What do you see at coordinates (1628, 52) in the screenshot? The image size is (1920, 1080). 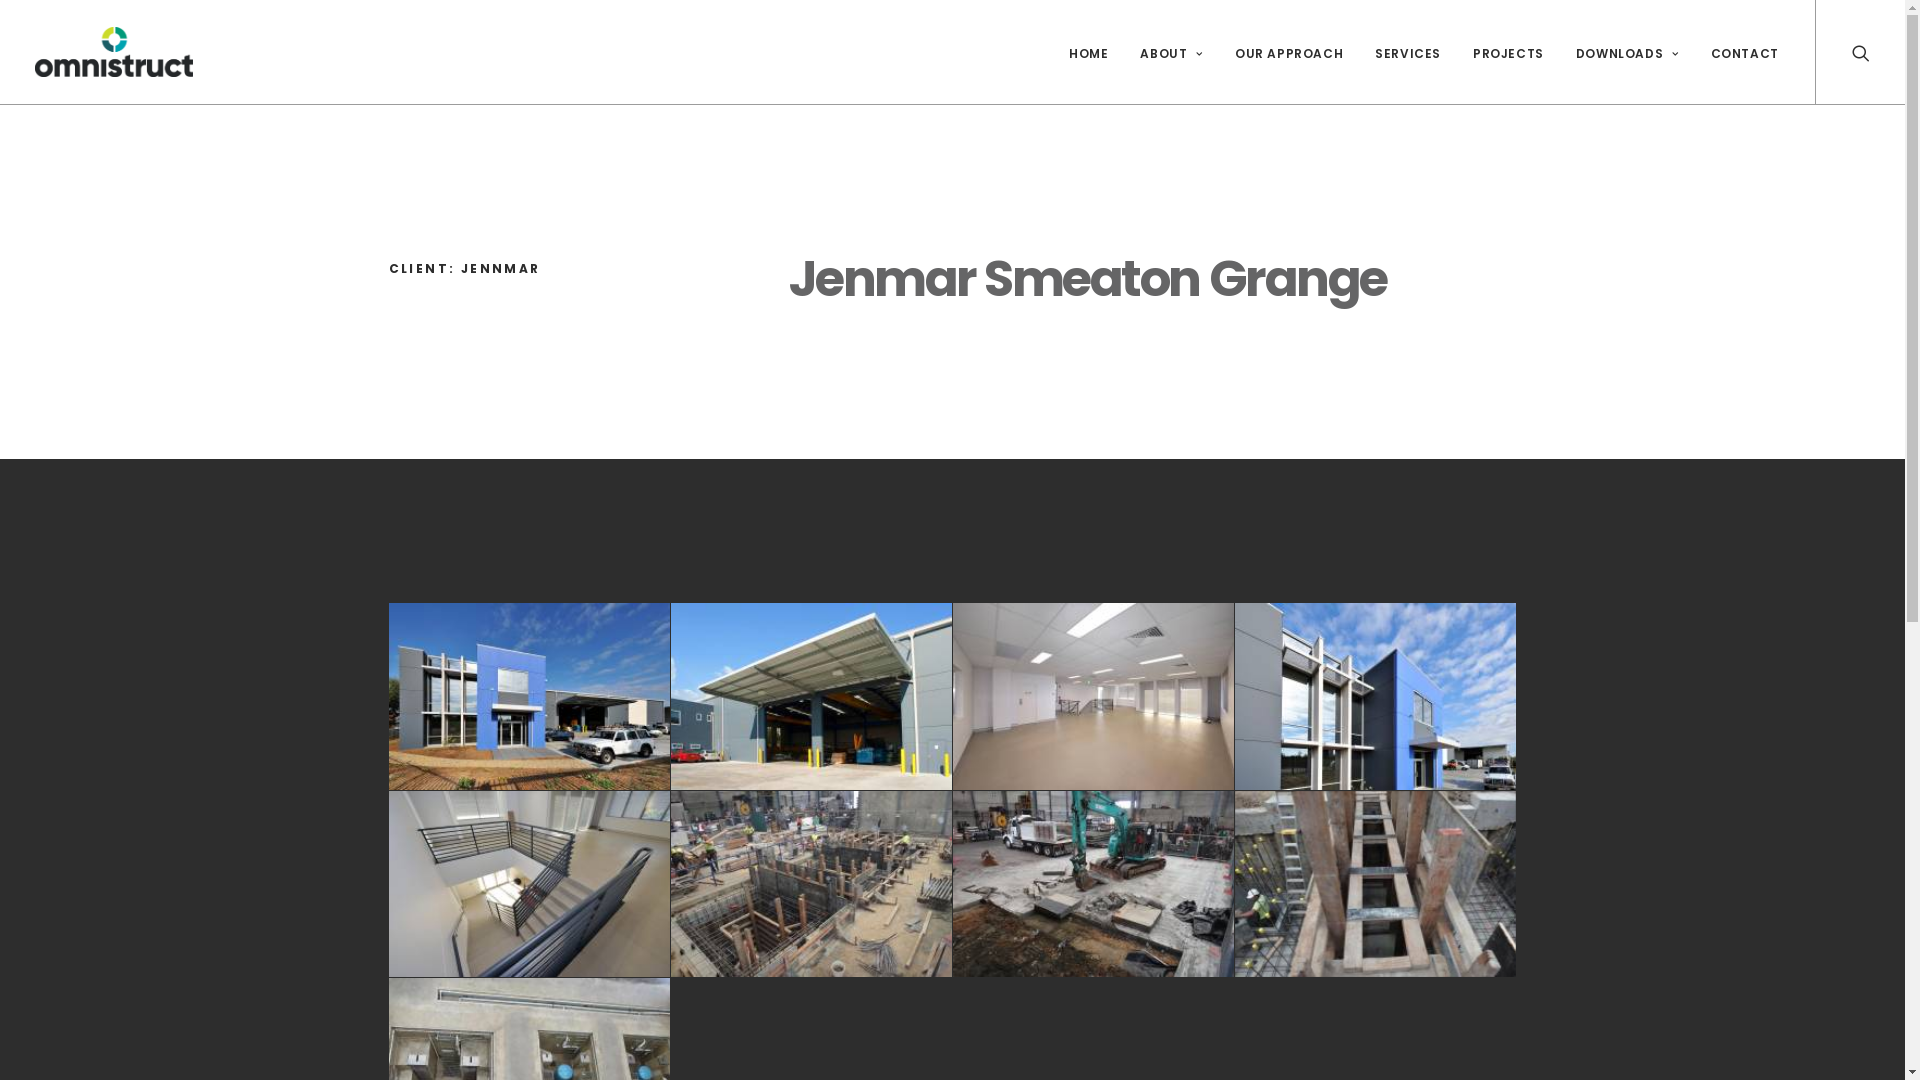 I see `DOWNLOADS` at bounding box center [1628, 52].